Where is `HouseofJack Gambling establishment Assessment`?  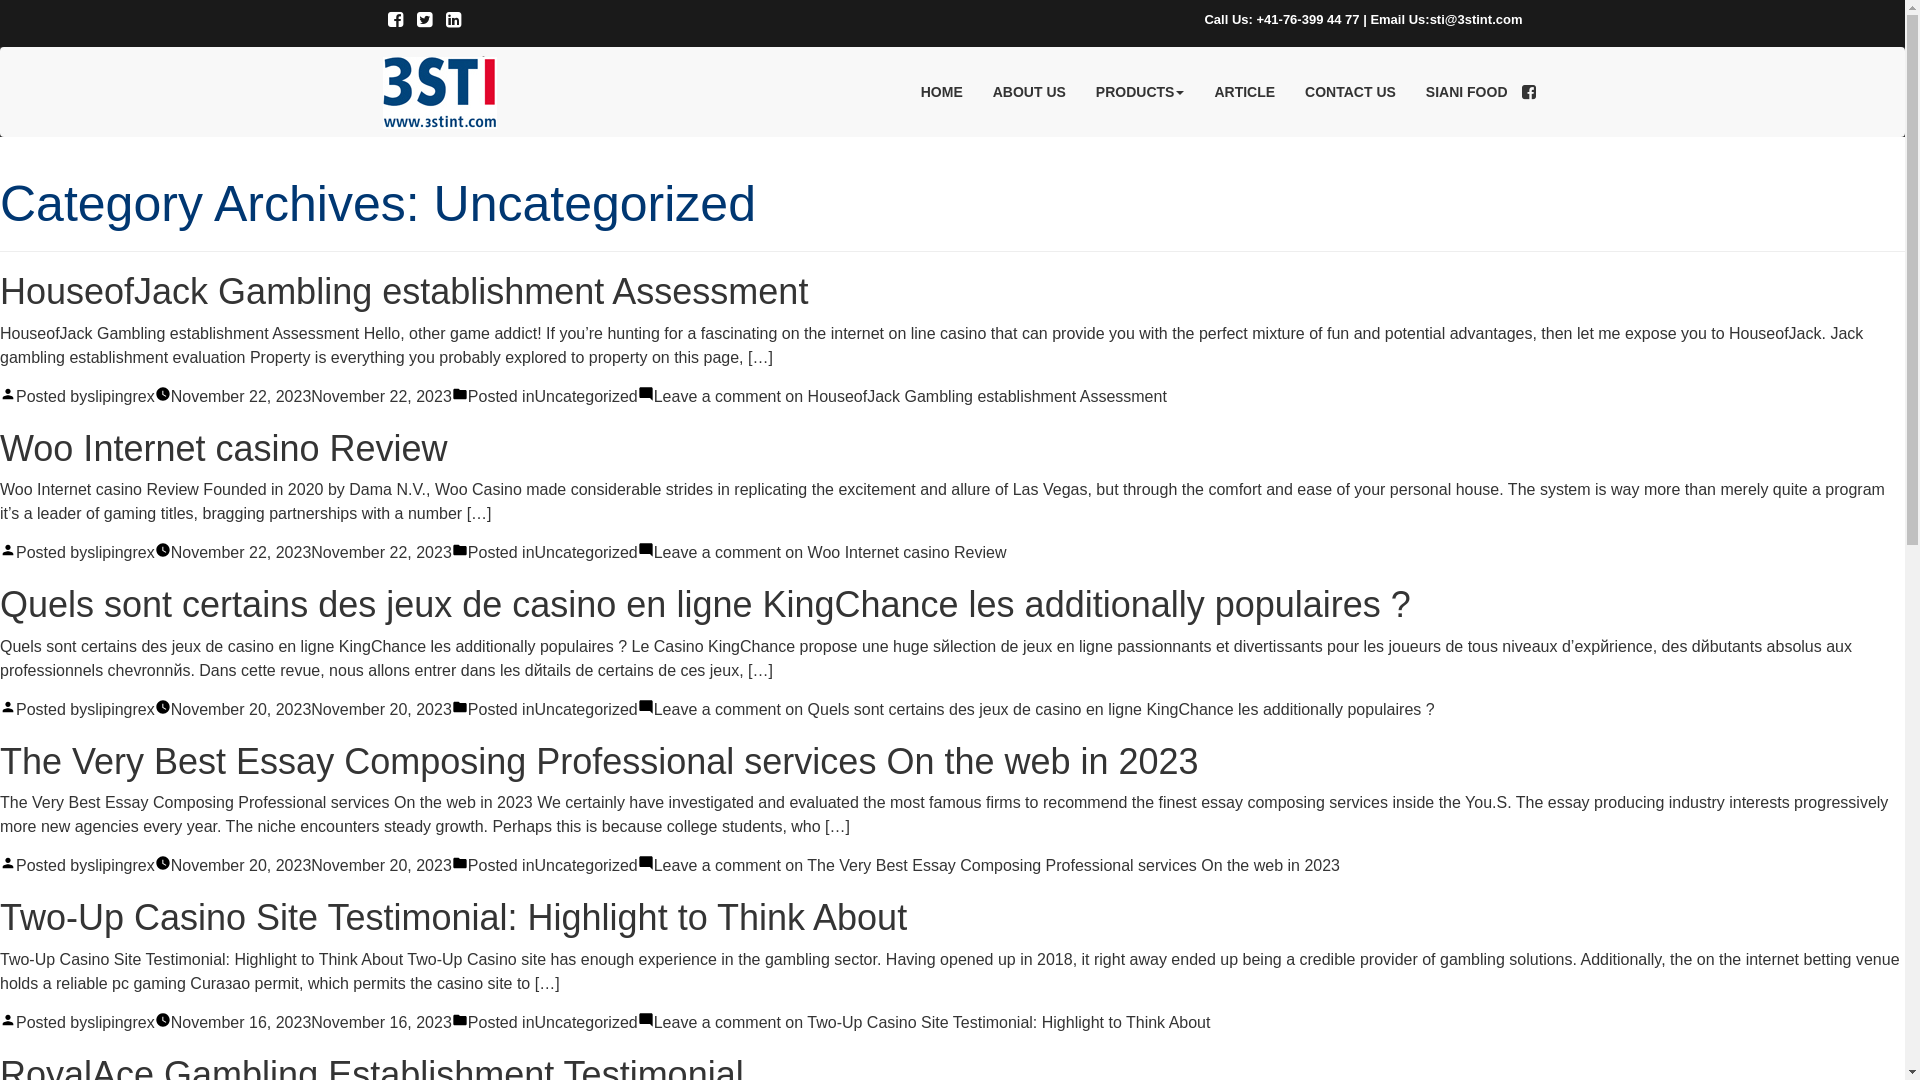 HouseofJack Gambling establishment Assessment is located at coordinates (404, 291).